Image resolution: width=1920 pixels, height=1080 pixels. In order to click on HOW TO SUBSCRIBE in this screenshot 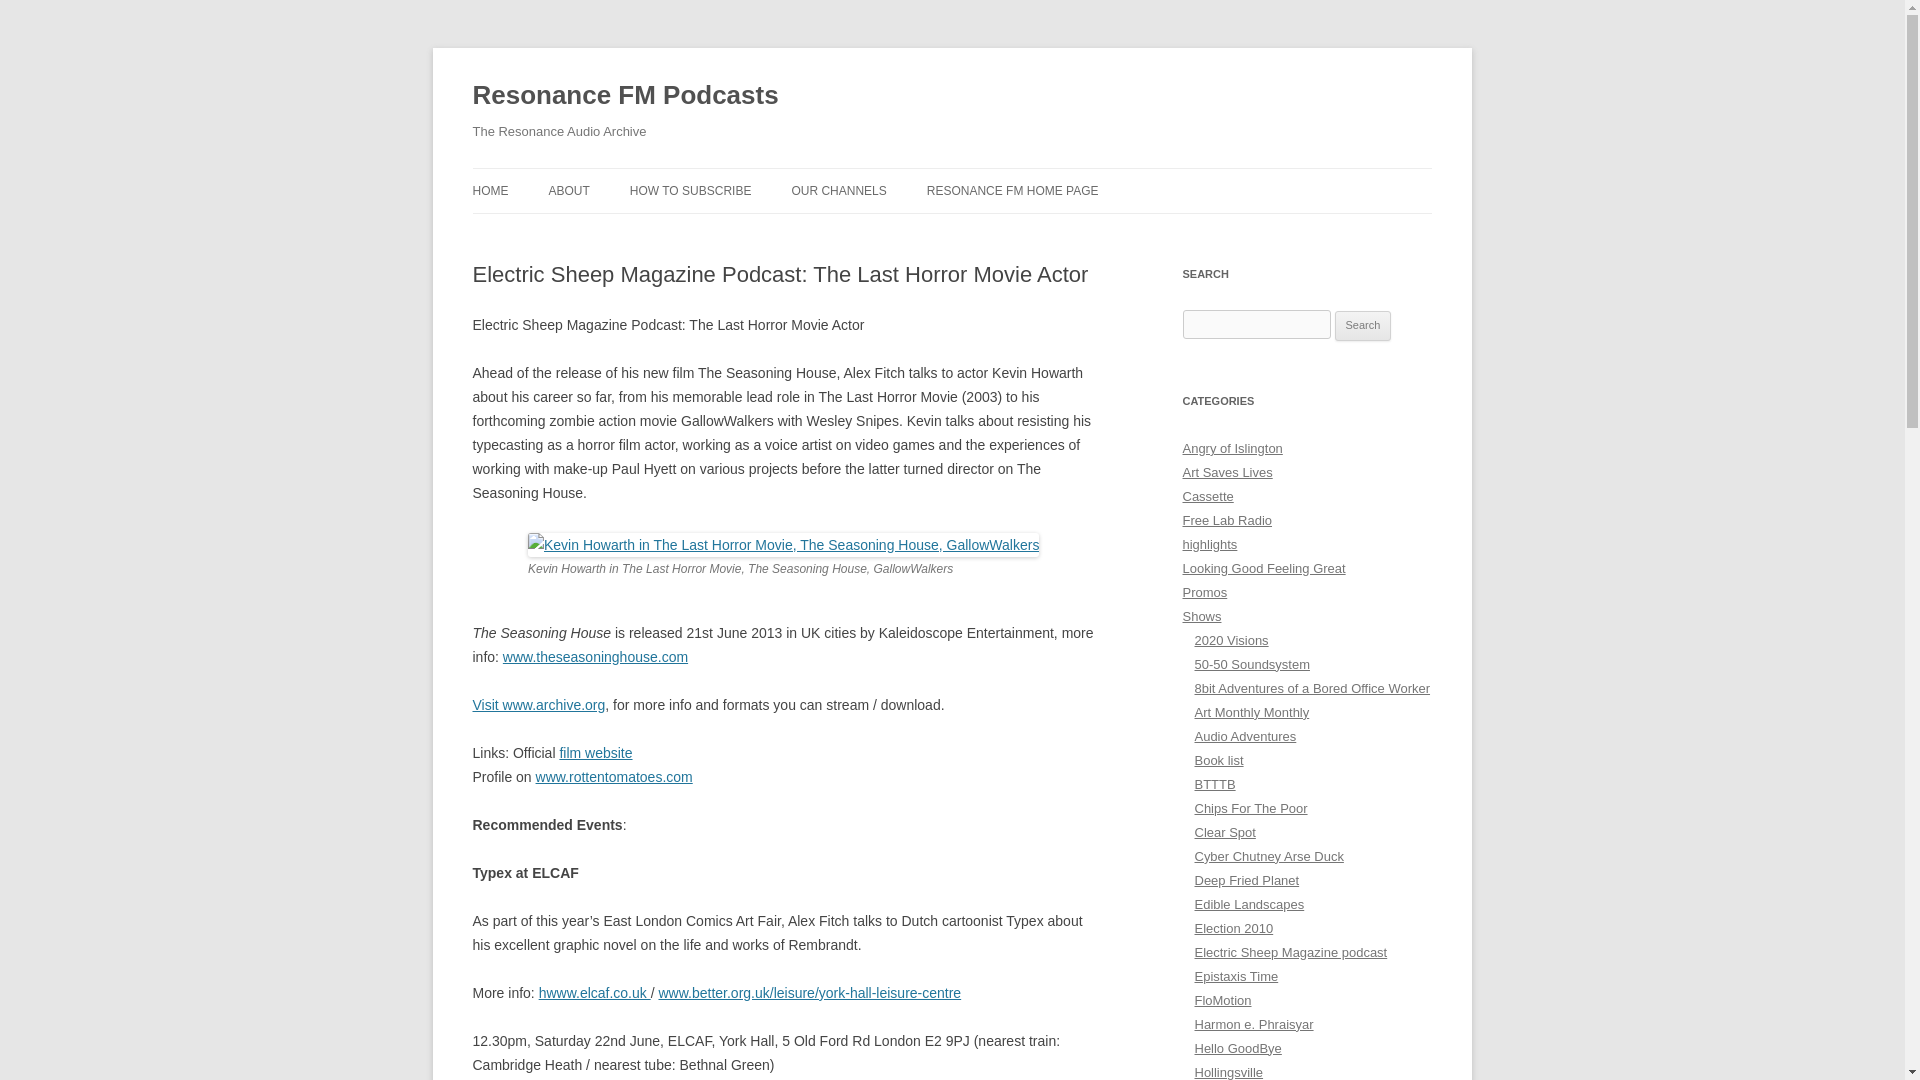, I will do `click(690, 190)`.